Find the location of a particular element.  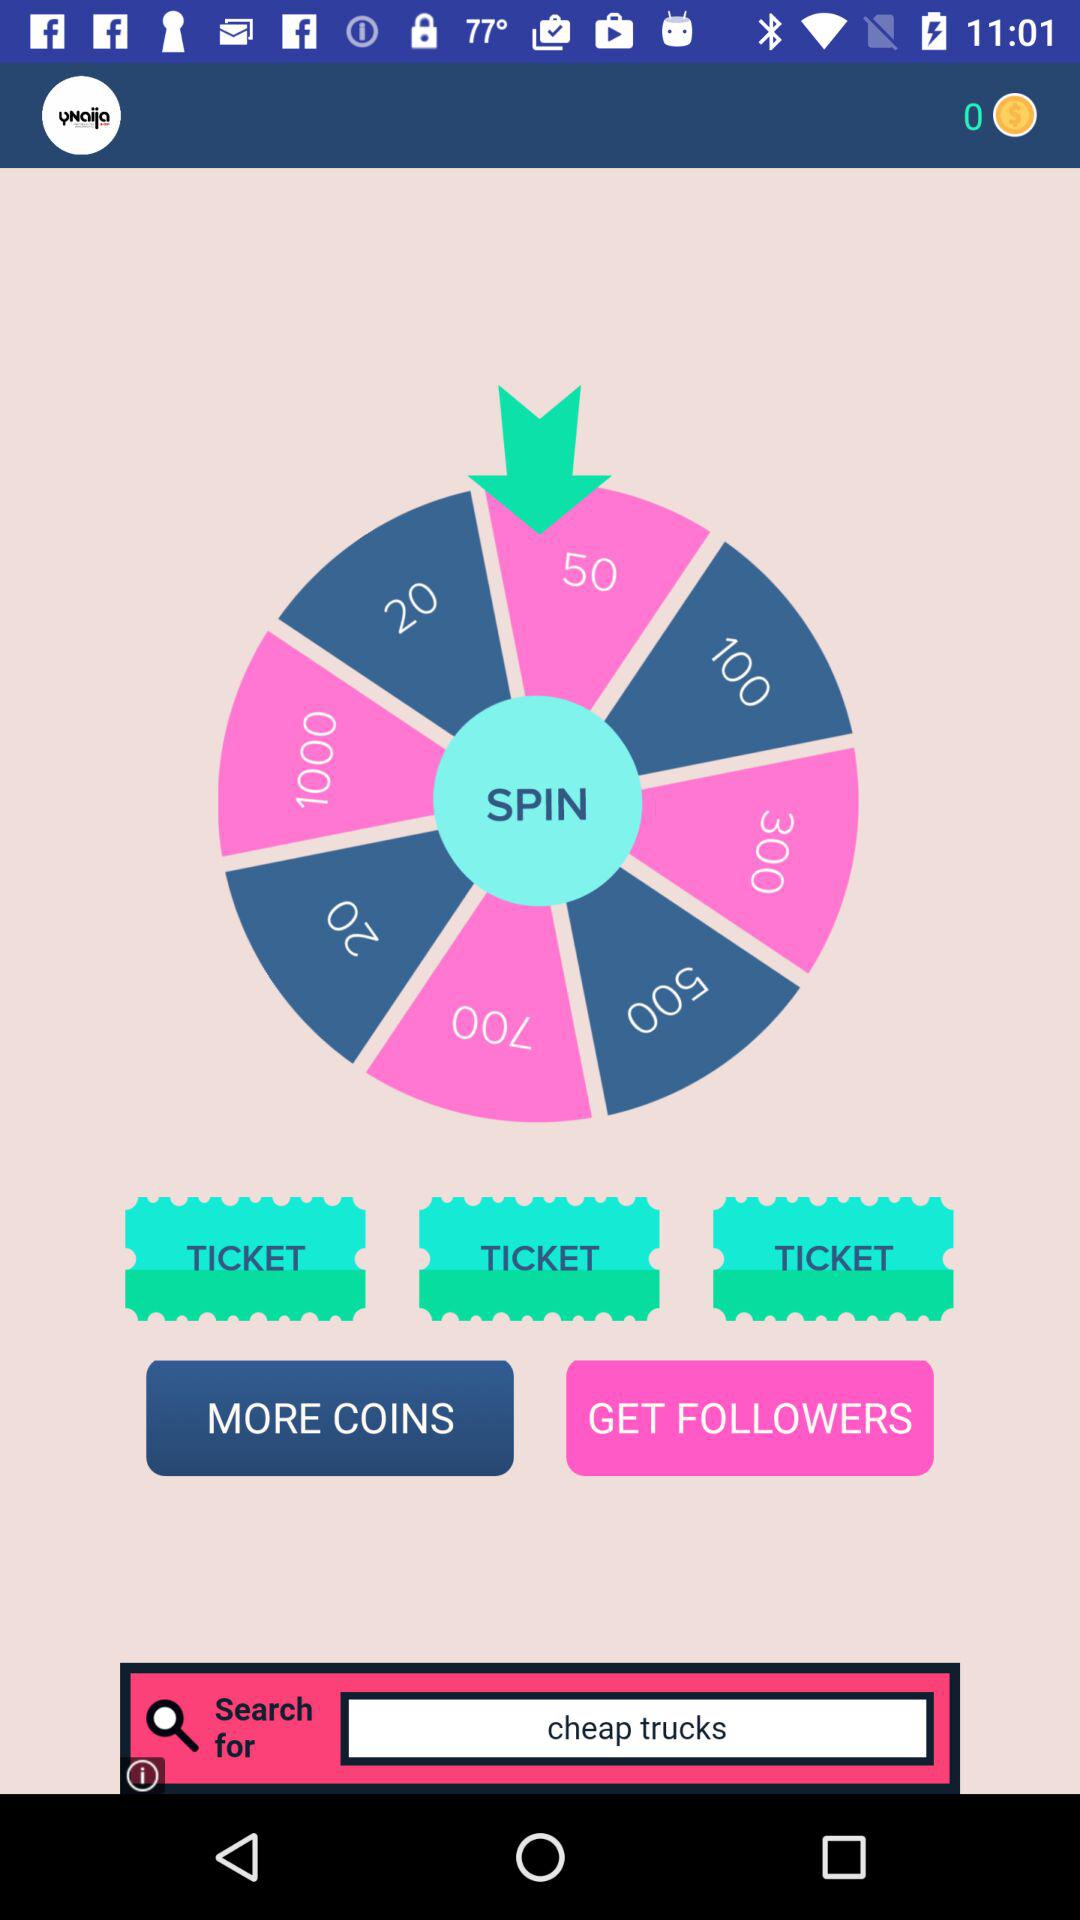

press the icon below more coins icon is located at coordinates (540, 1728).